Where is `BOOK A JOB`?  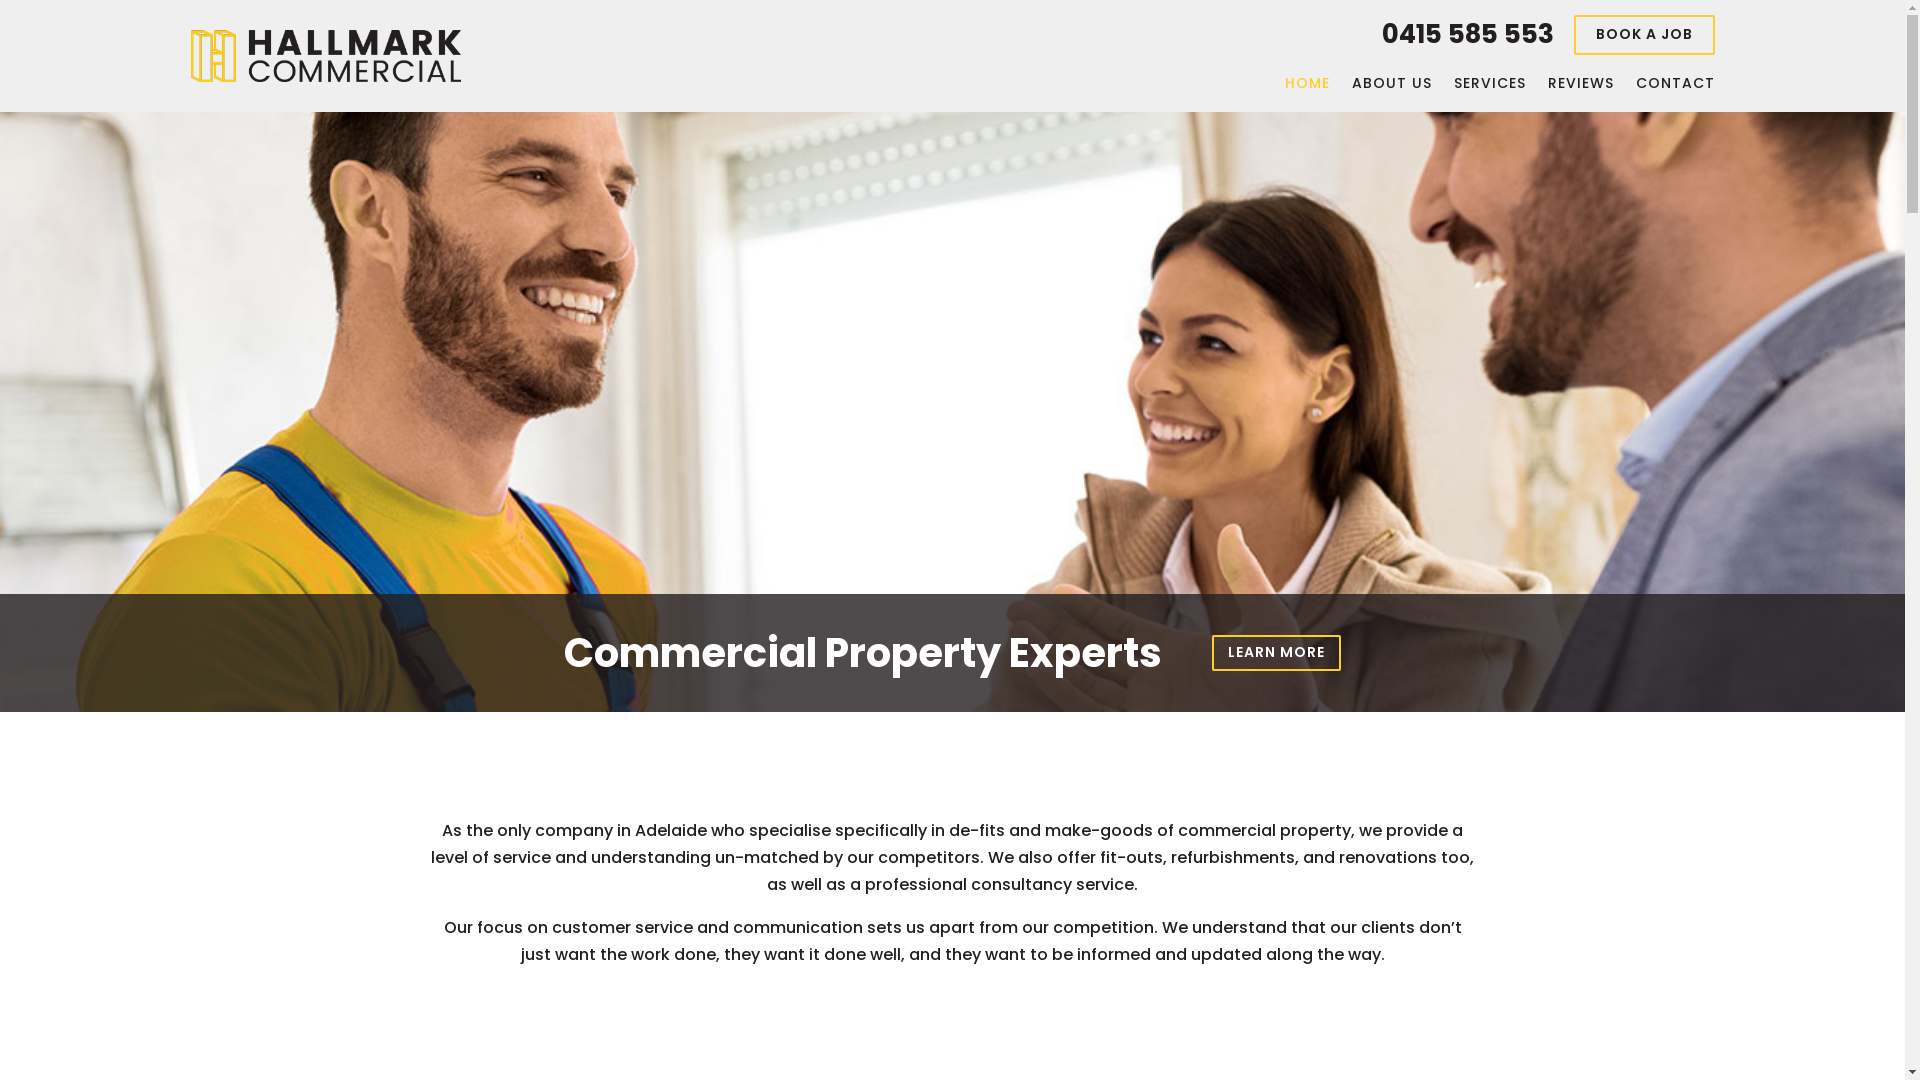 BOOK A JOB is located at coordinates (1644, 35).